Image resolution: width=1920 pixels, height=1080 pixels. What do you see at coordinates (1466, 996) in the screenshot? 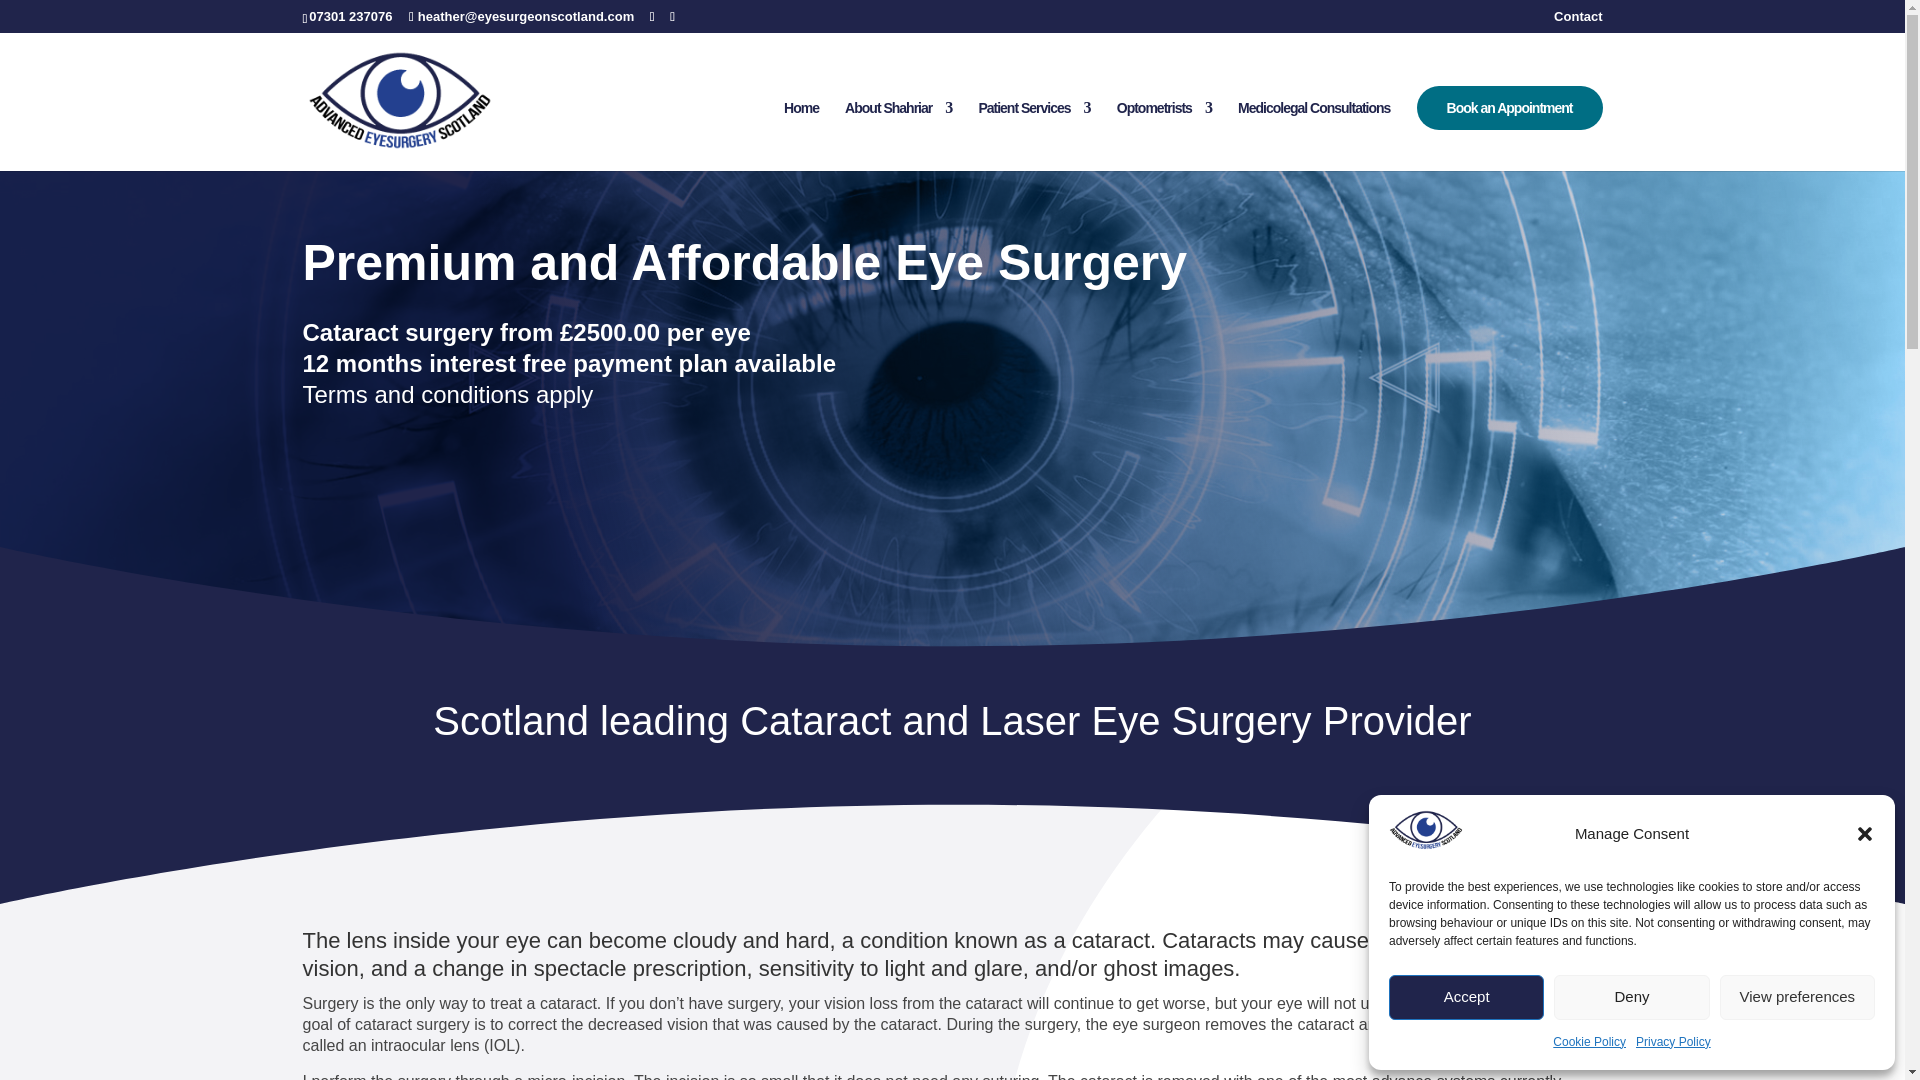
I see `Accept` at bounding box center [1466, 996].